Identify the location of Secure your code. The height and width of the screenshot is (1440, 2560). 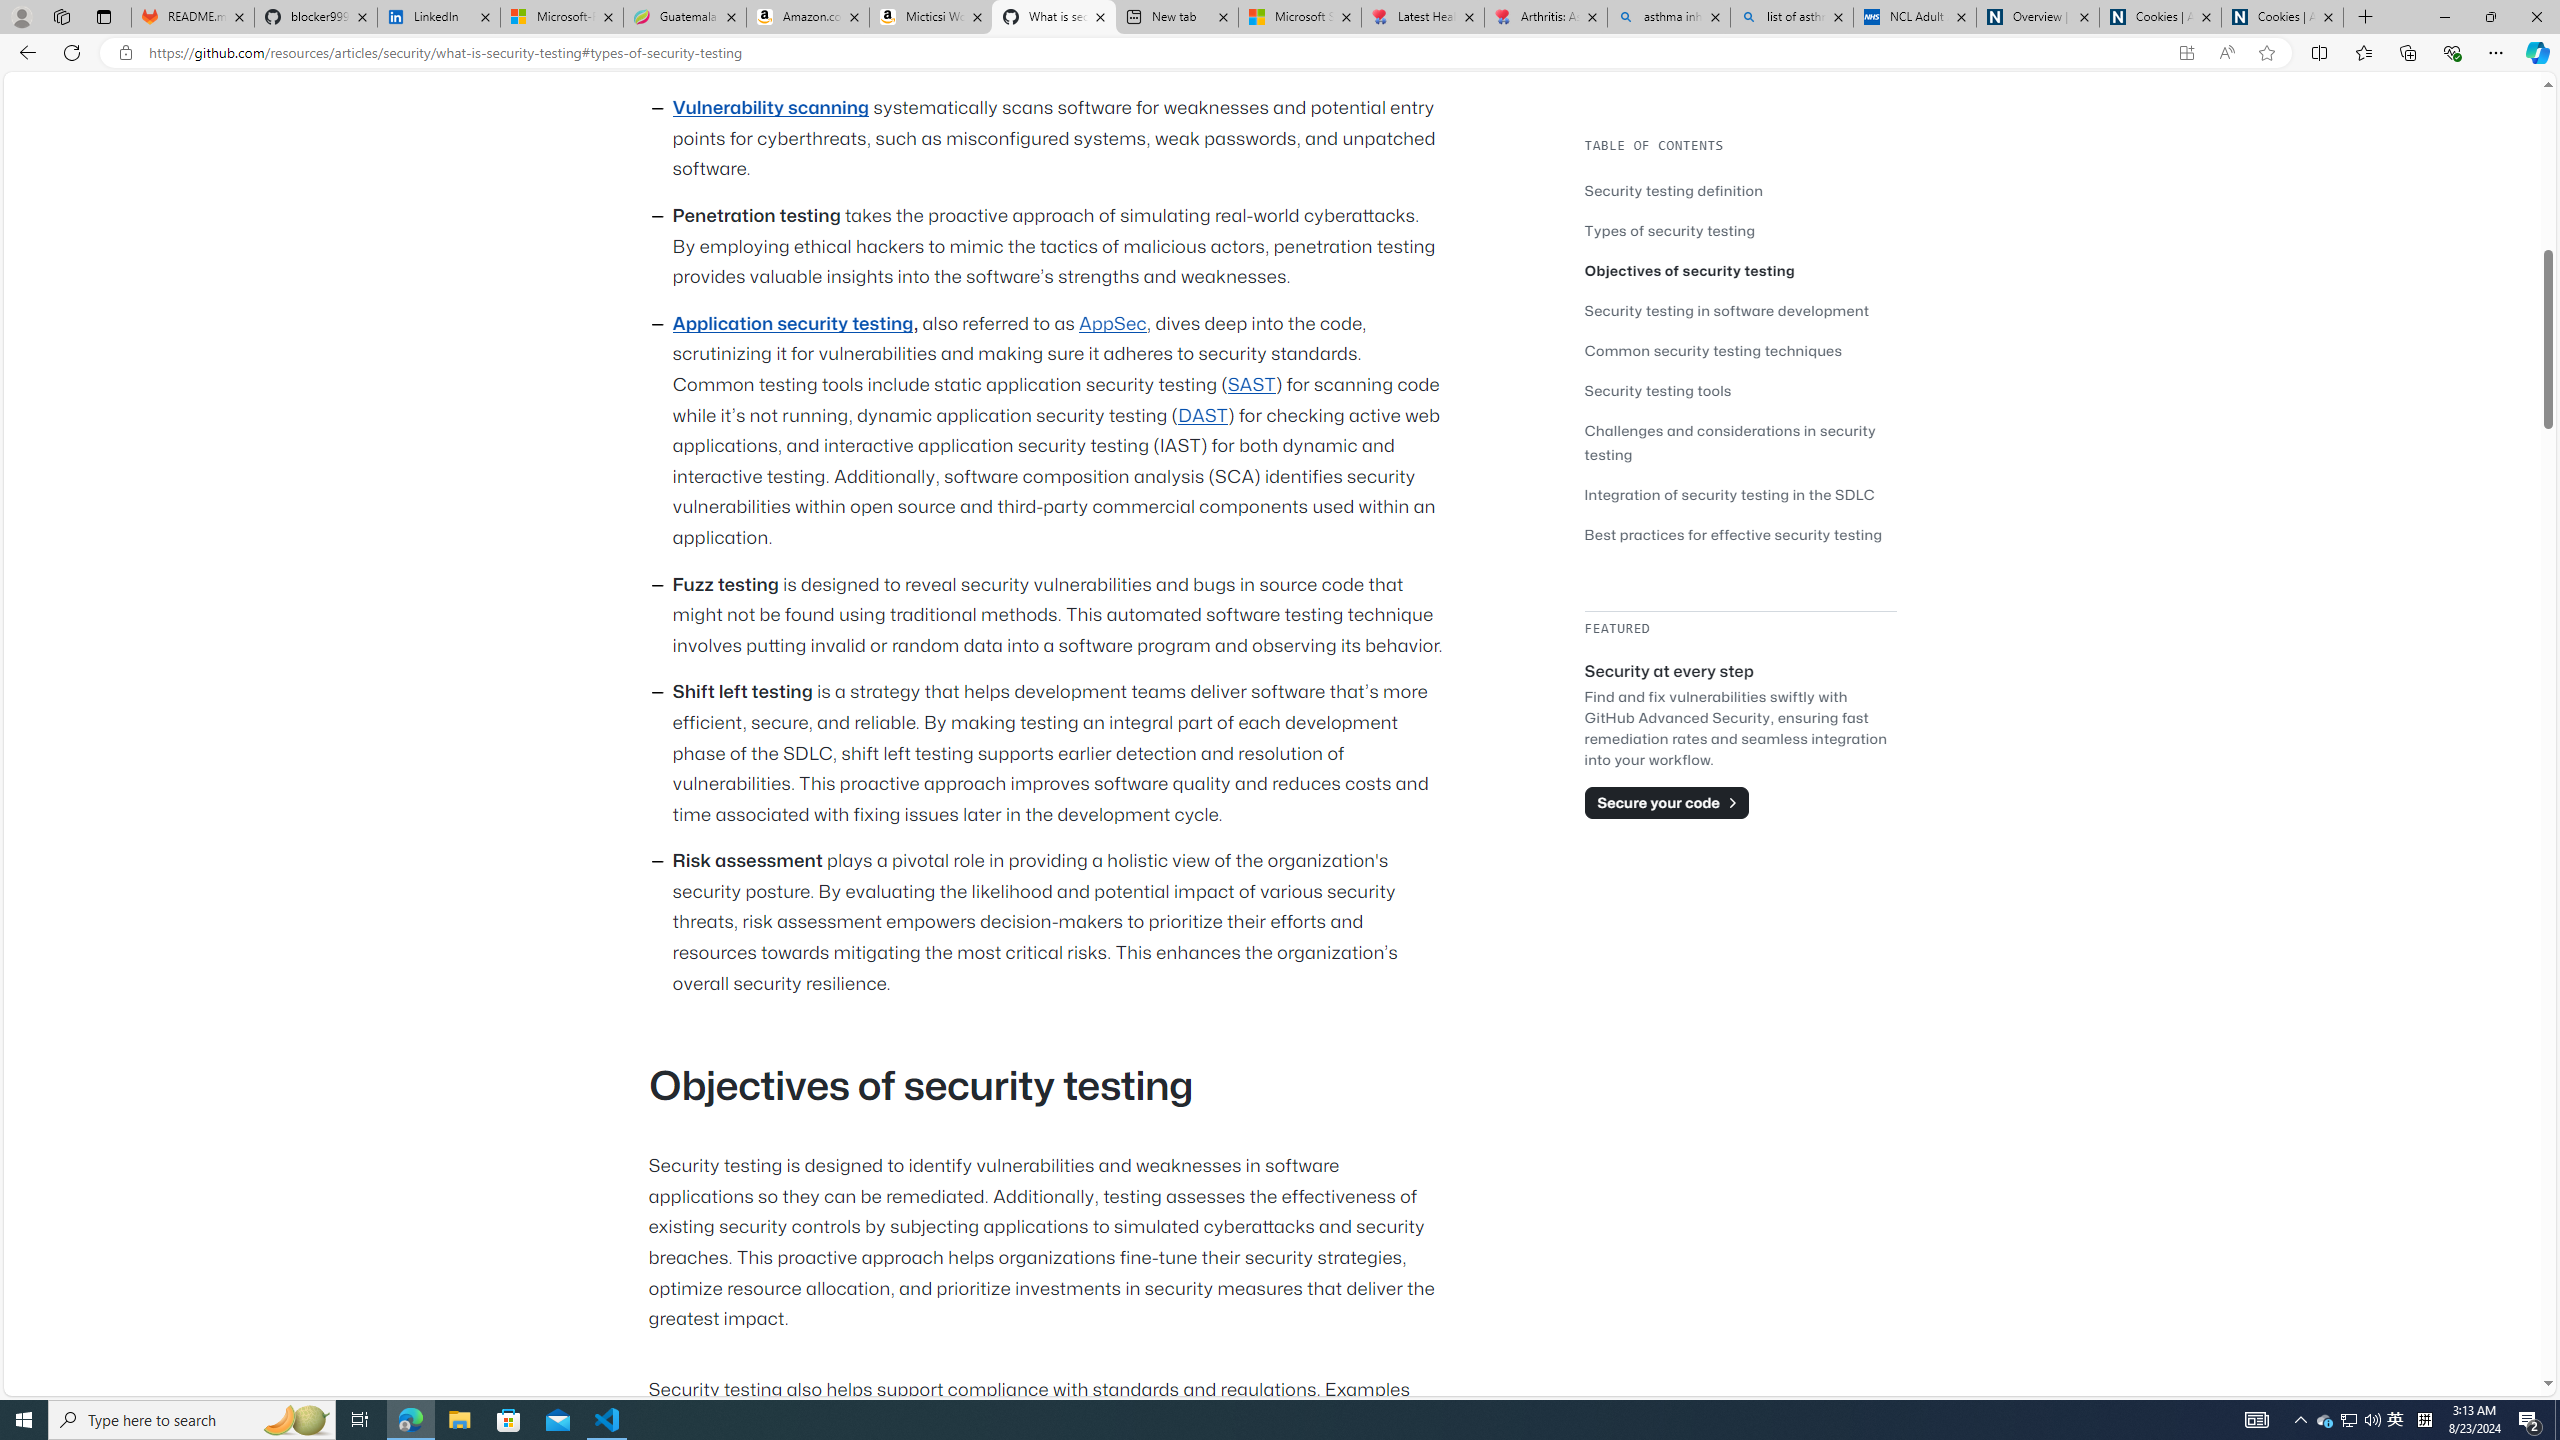
(1666, 802).